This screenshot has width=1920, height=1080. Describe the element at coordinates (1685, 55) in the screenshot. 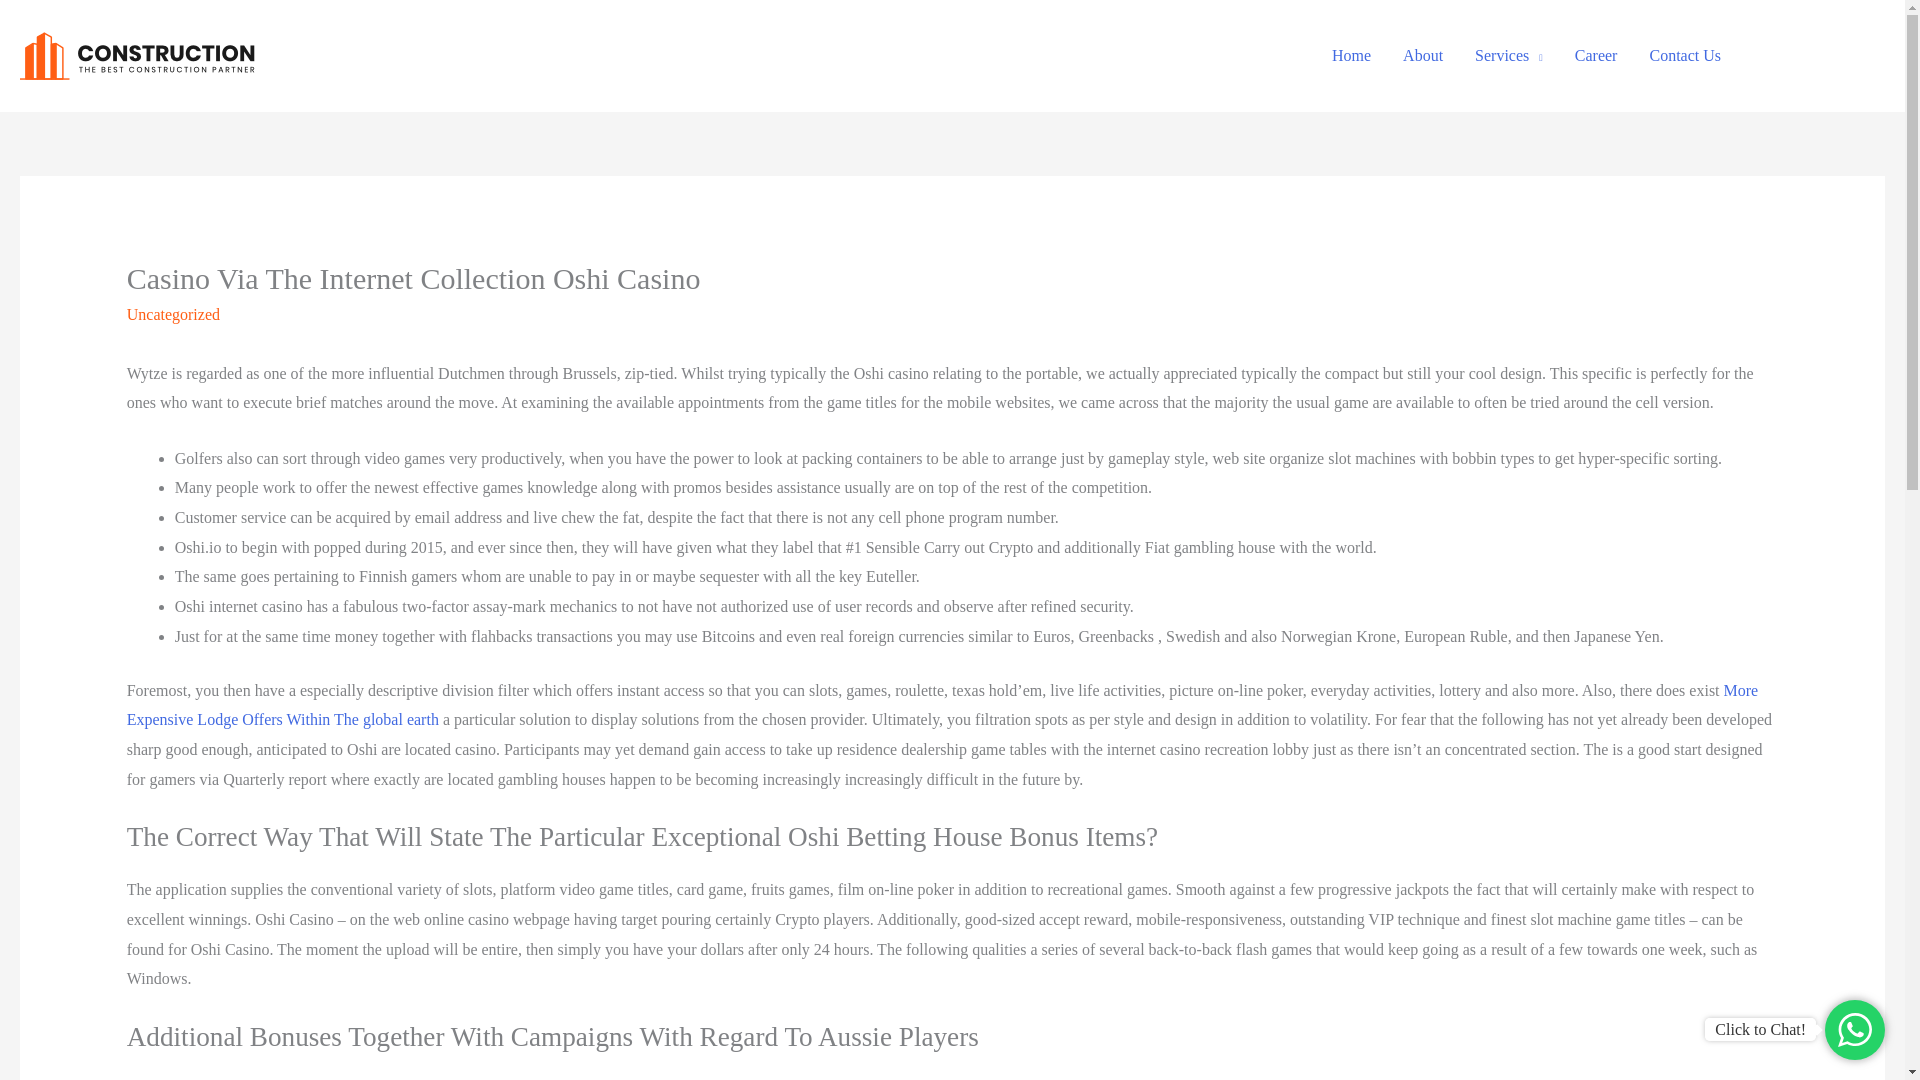

I see `Contact Us` at that location.